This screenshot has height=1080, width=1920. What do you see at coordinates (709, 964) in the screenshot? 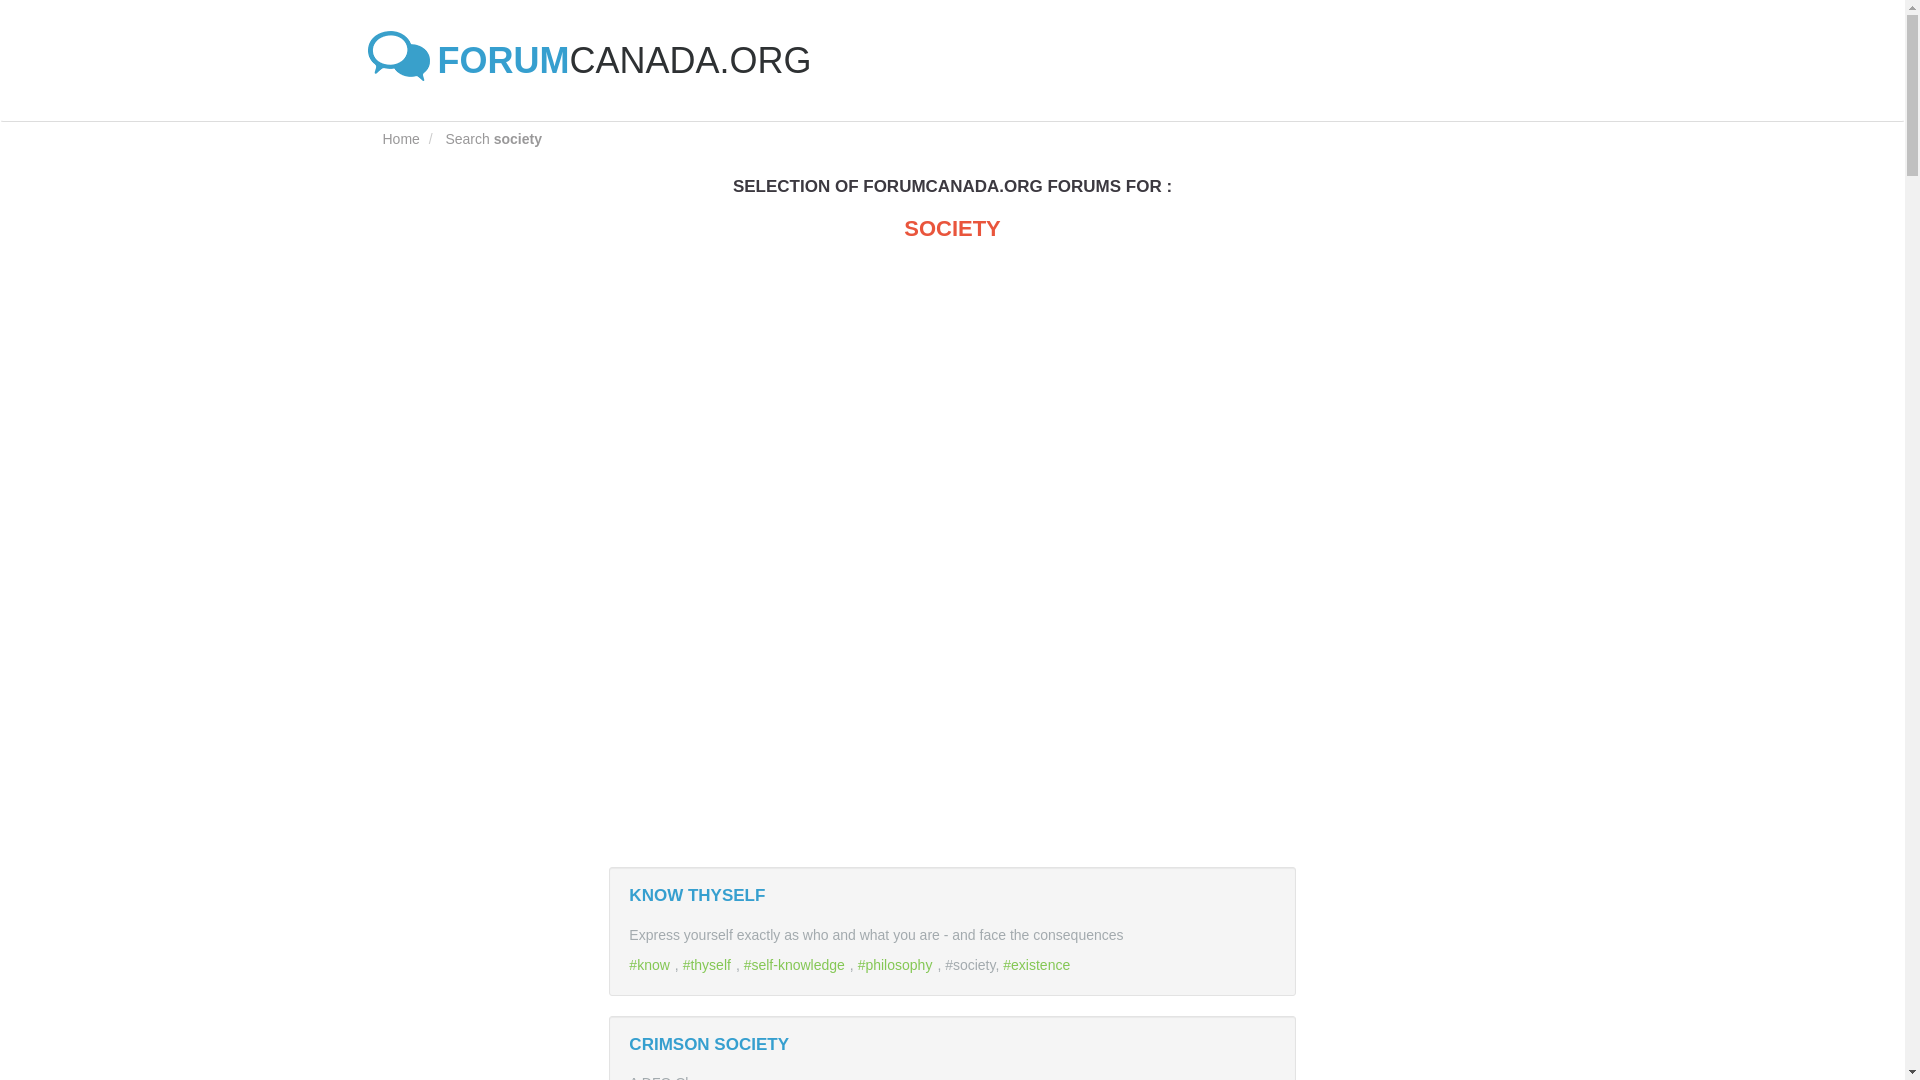
I see `thyself` at bounding box center [709, 964].